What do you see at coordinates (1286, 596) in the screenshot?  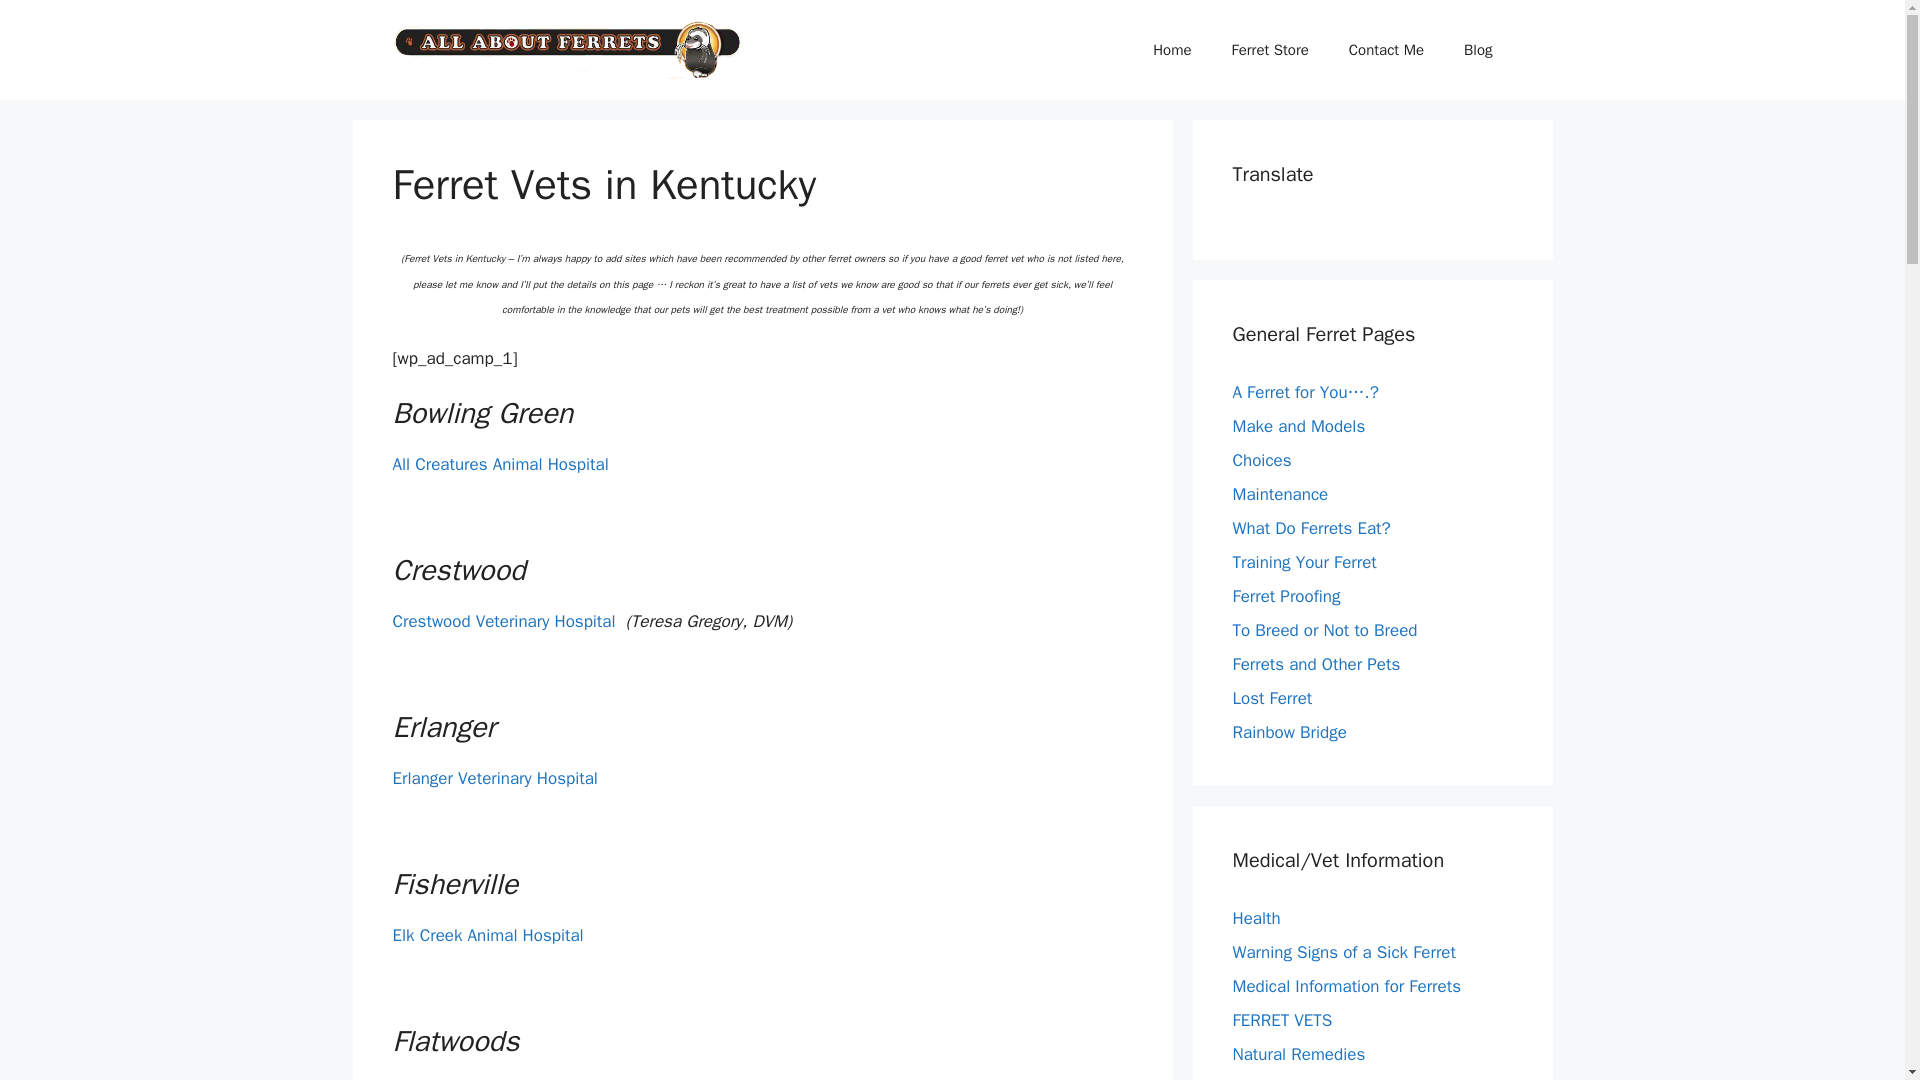 I see `Ferret Proofing` at bounding box center [1286, 596].